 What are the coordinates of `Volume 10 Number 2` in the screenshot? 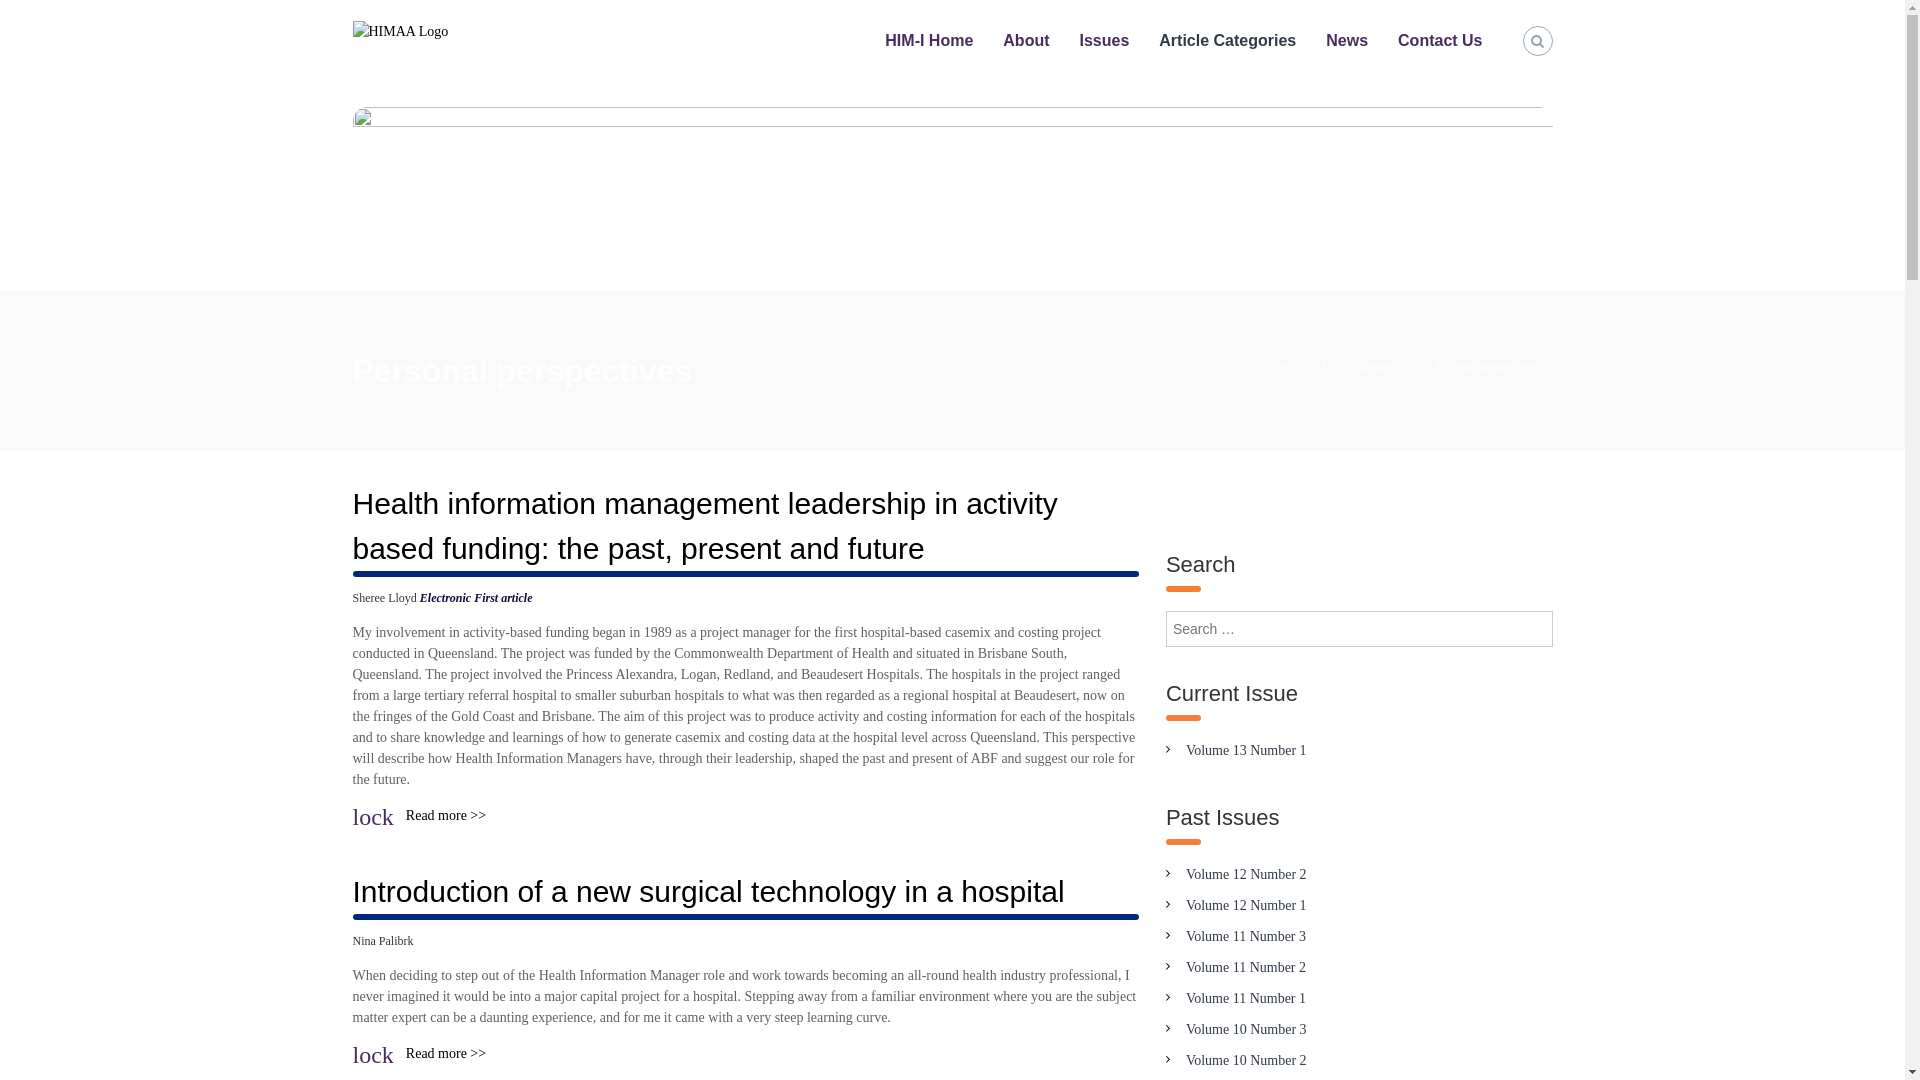 It's located at (1246, 1060).